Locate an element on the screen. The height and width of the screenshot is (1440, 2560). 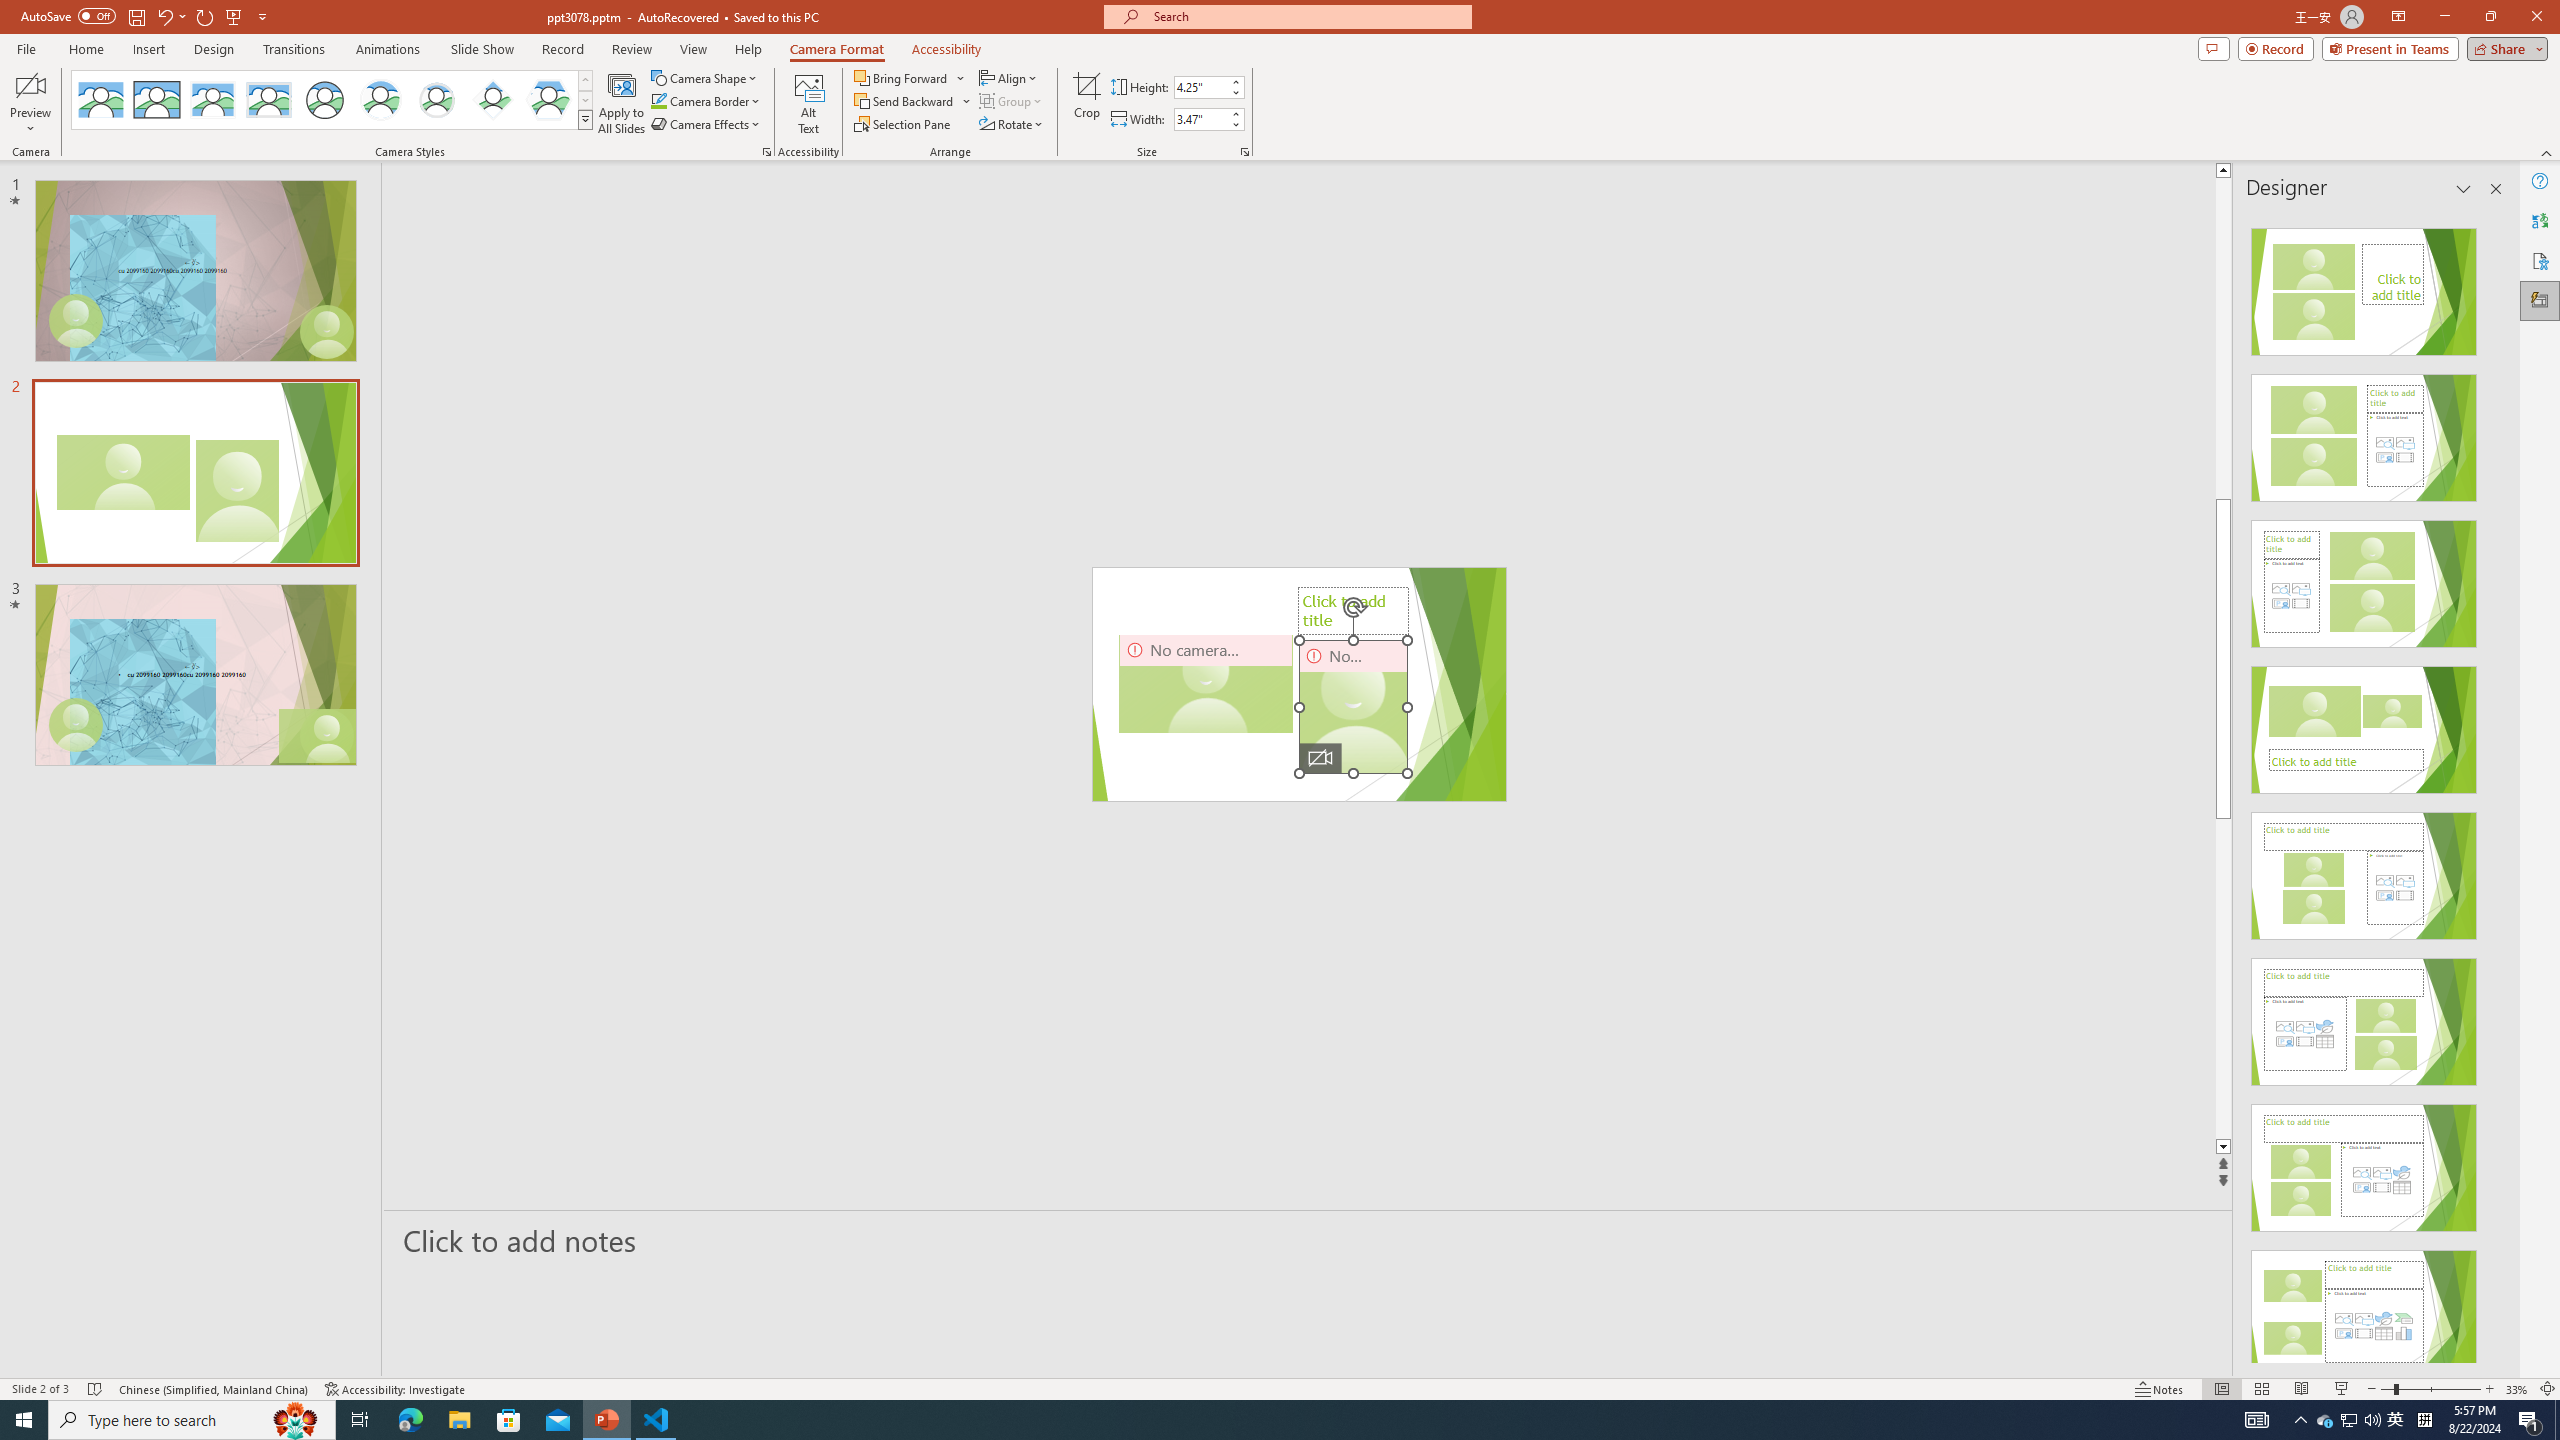
Camera 5, No camera detected. is located at coordinates (1354, 706).